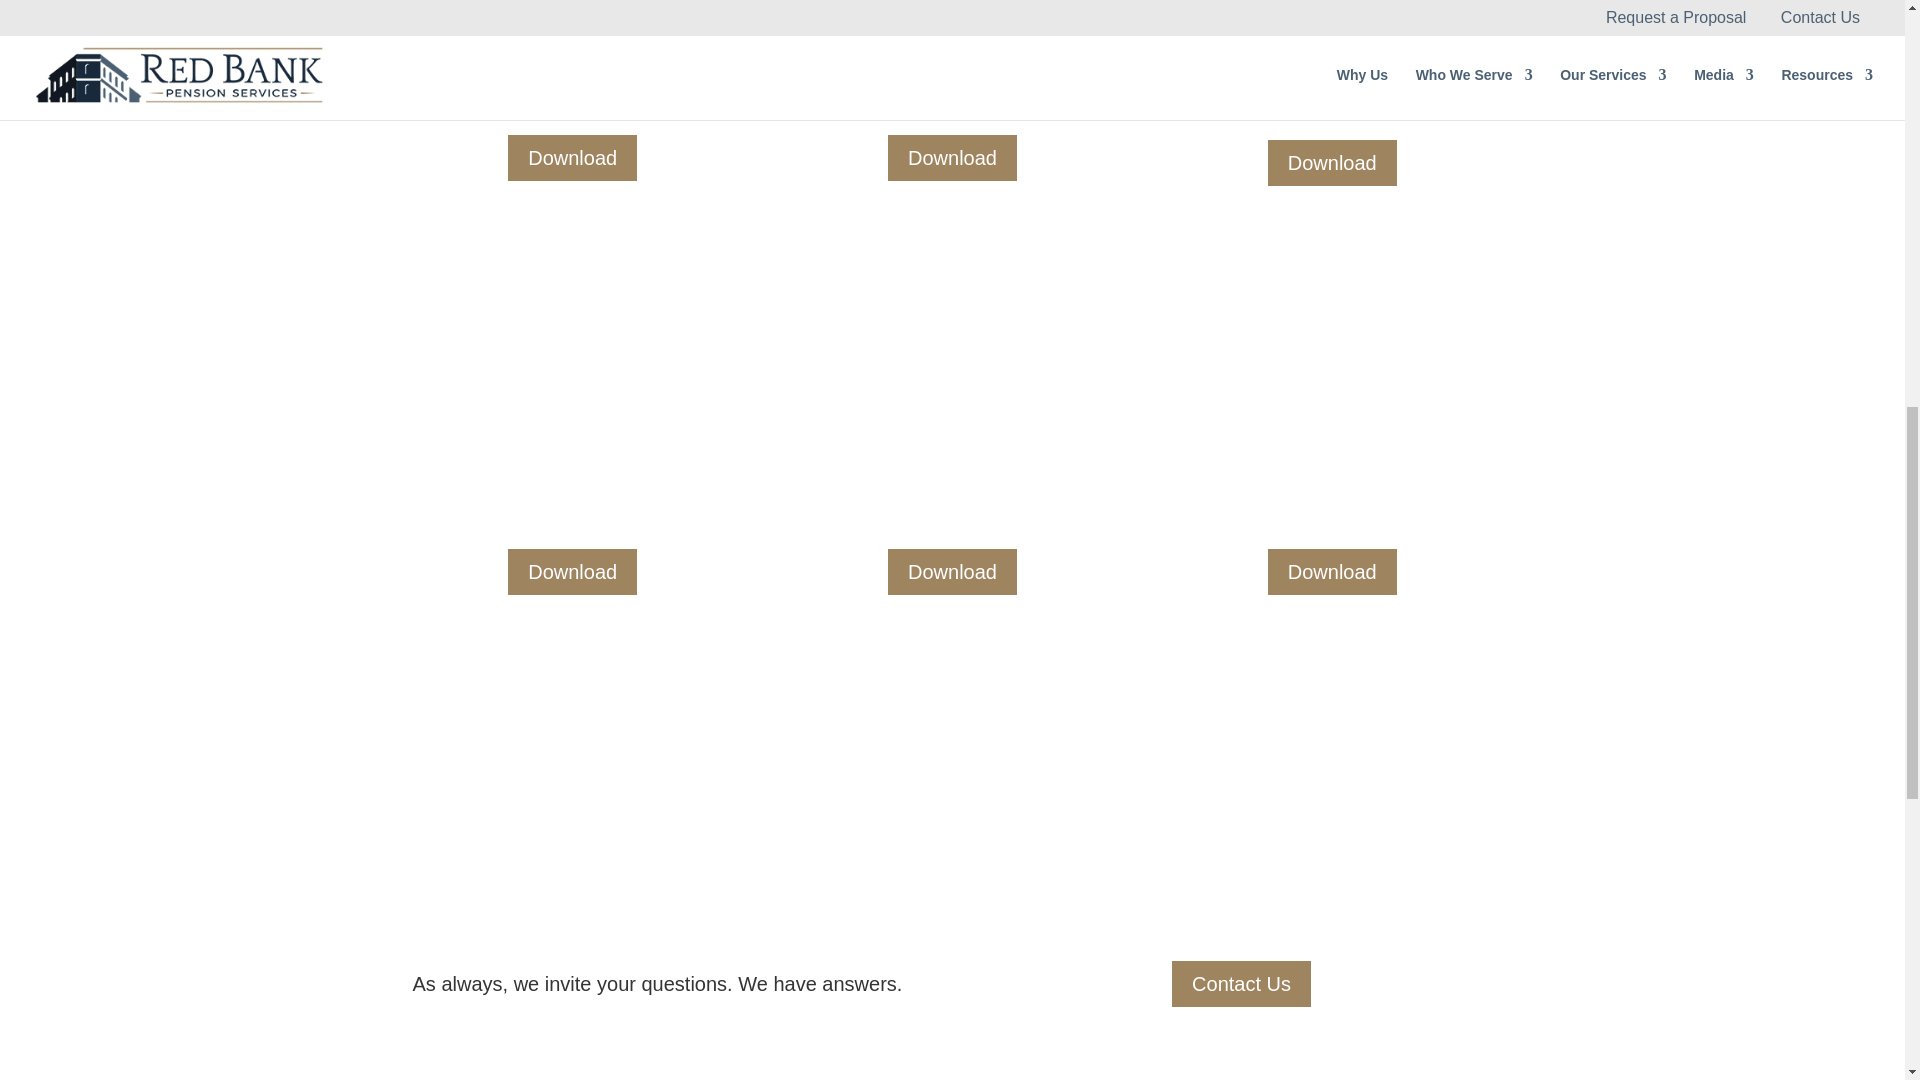  I want to click on Download, so click(952, 158).